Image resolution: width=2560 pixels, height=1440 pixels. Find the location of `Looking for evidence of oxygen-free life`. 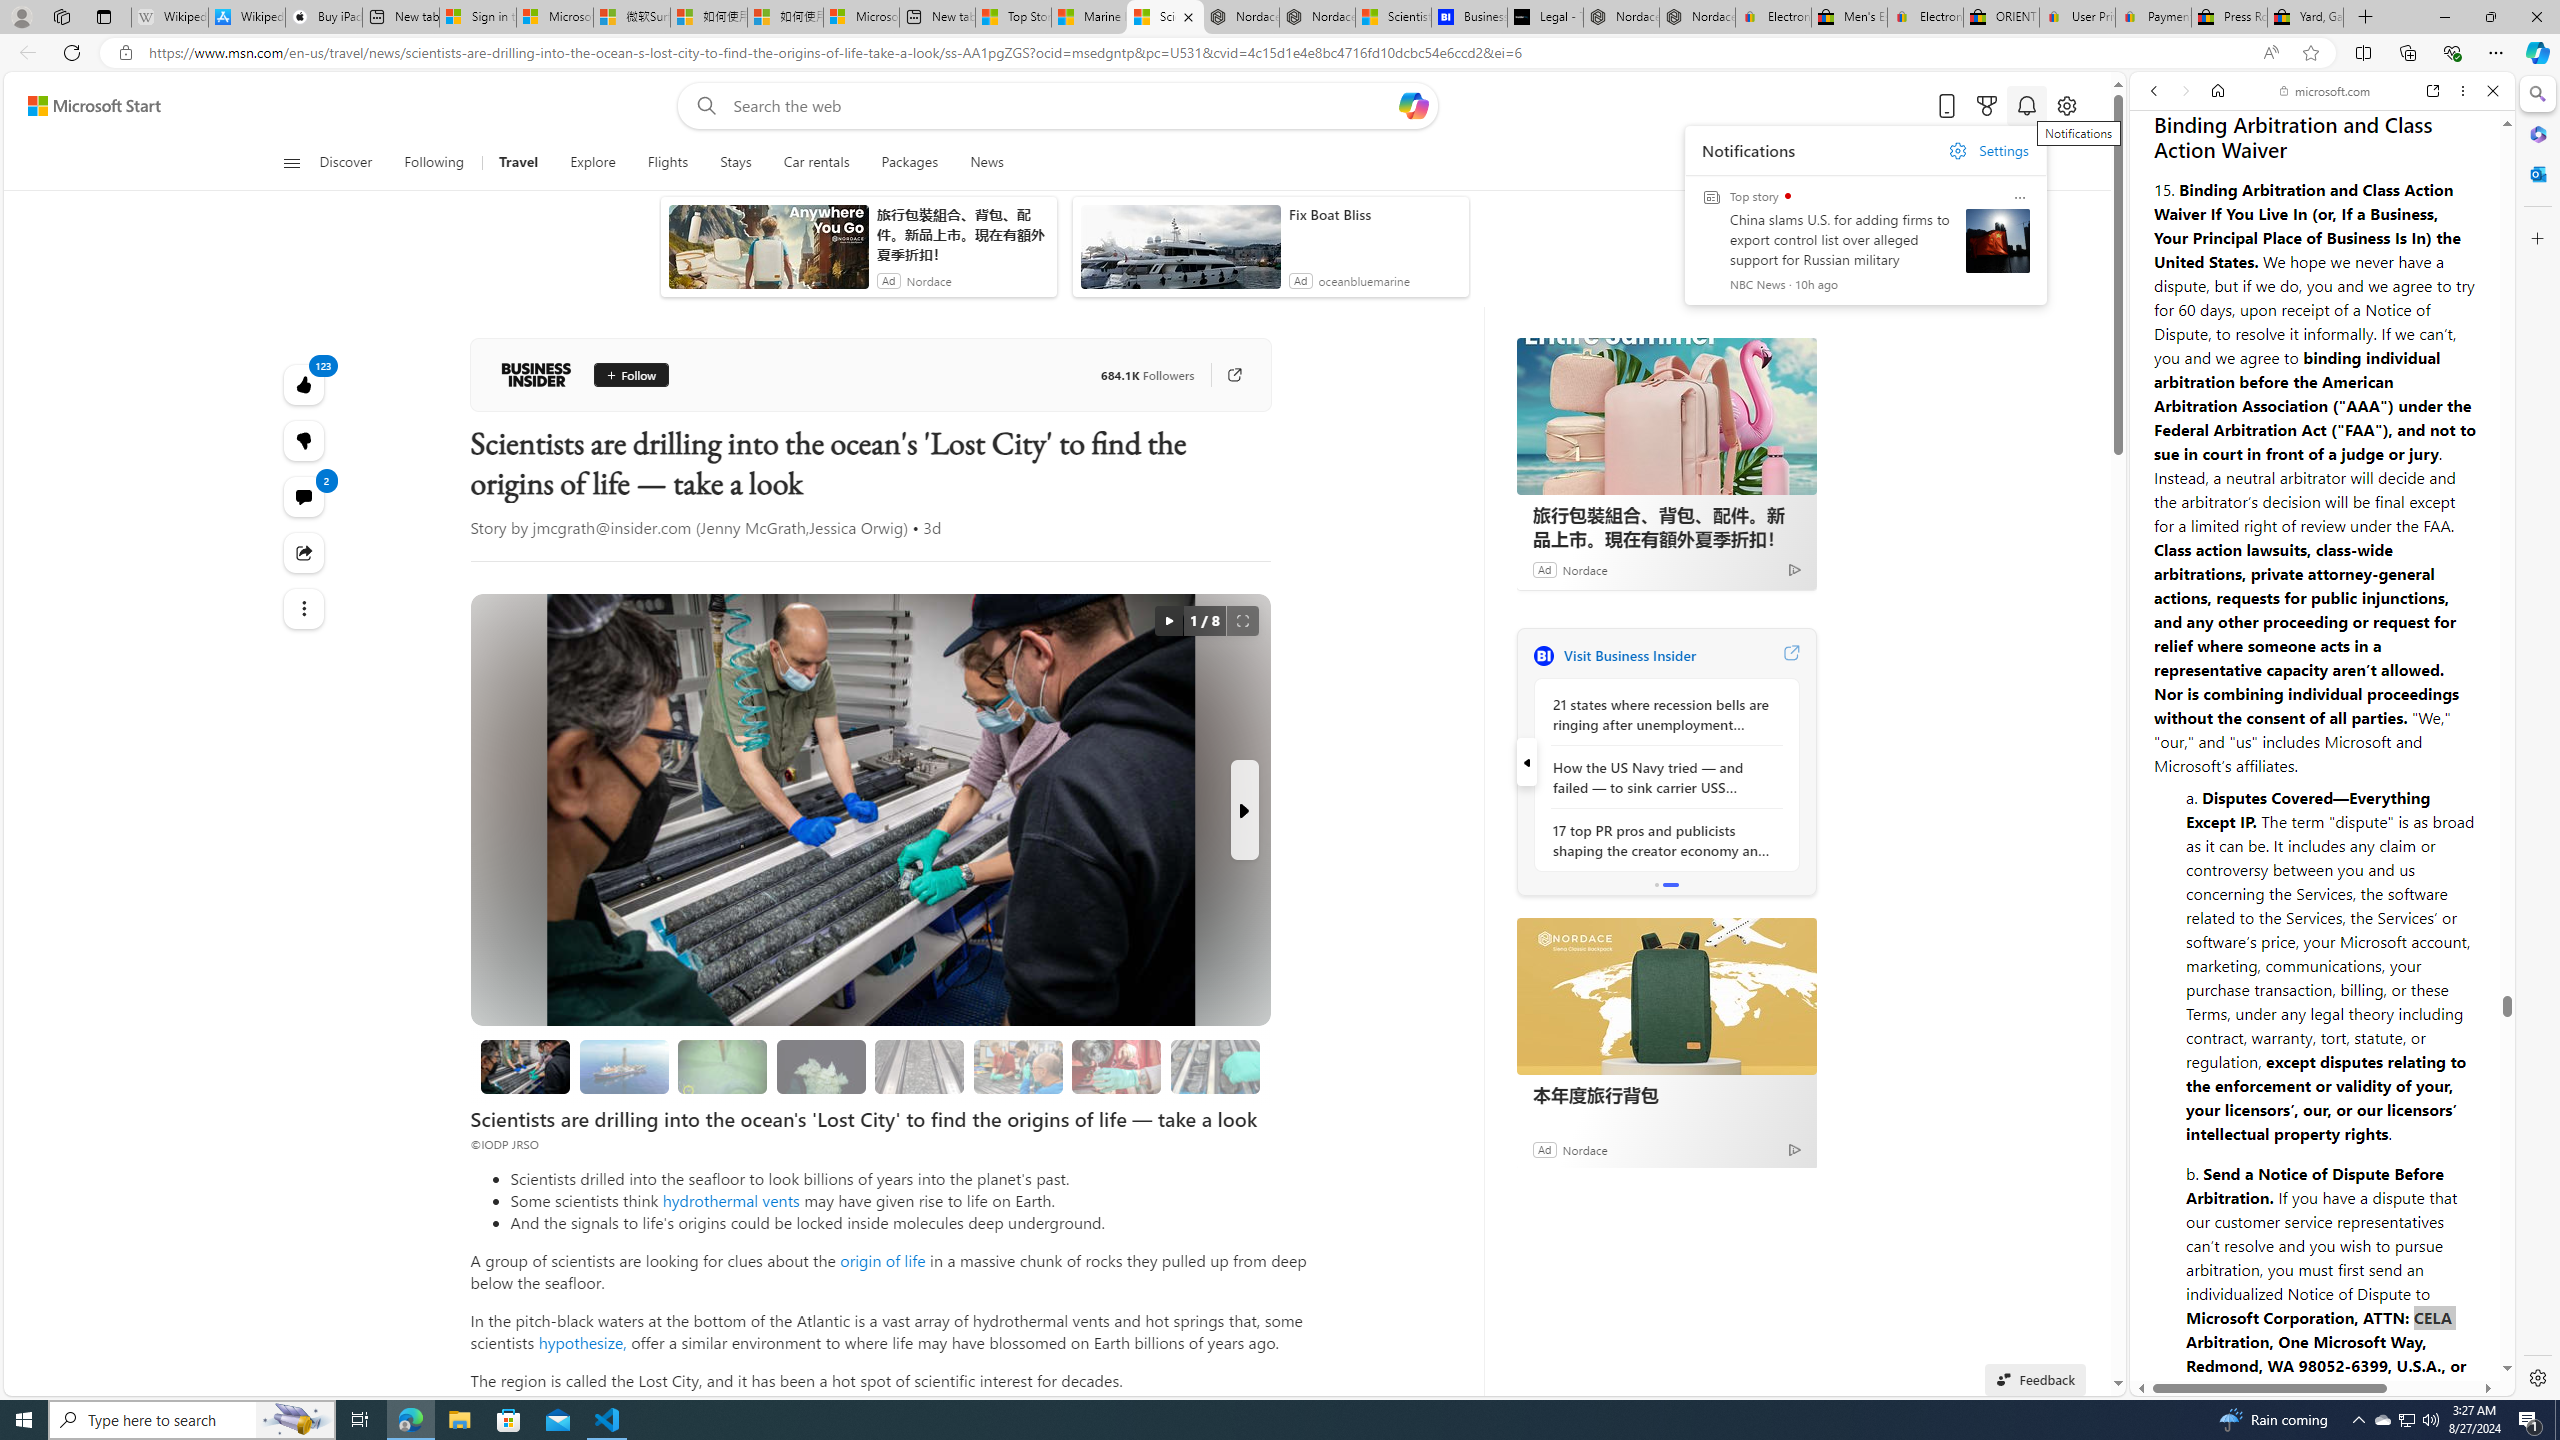

Looking for evidence of oxygen-free life is located at coordinates (1017, 1066).